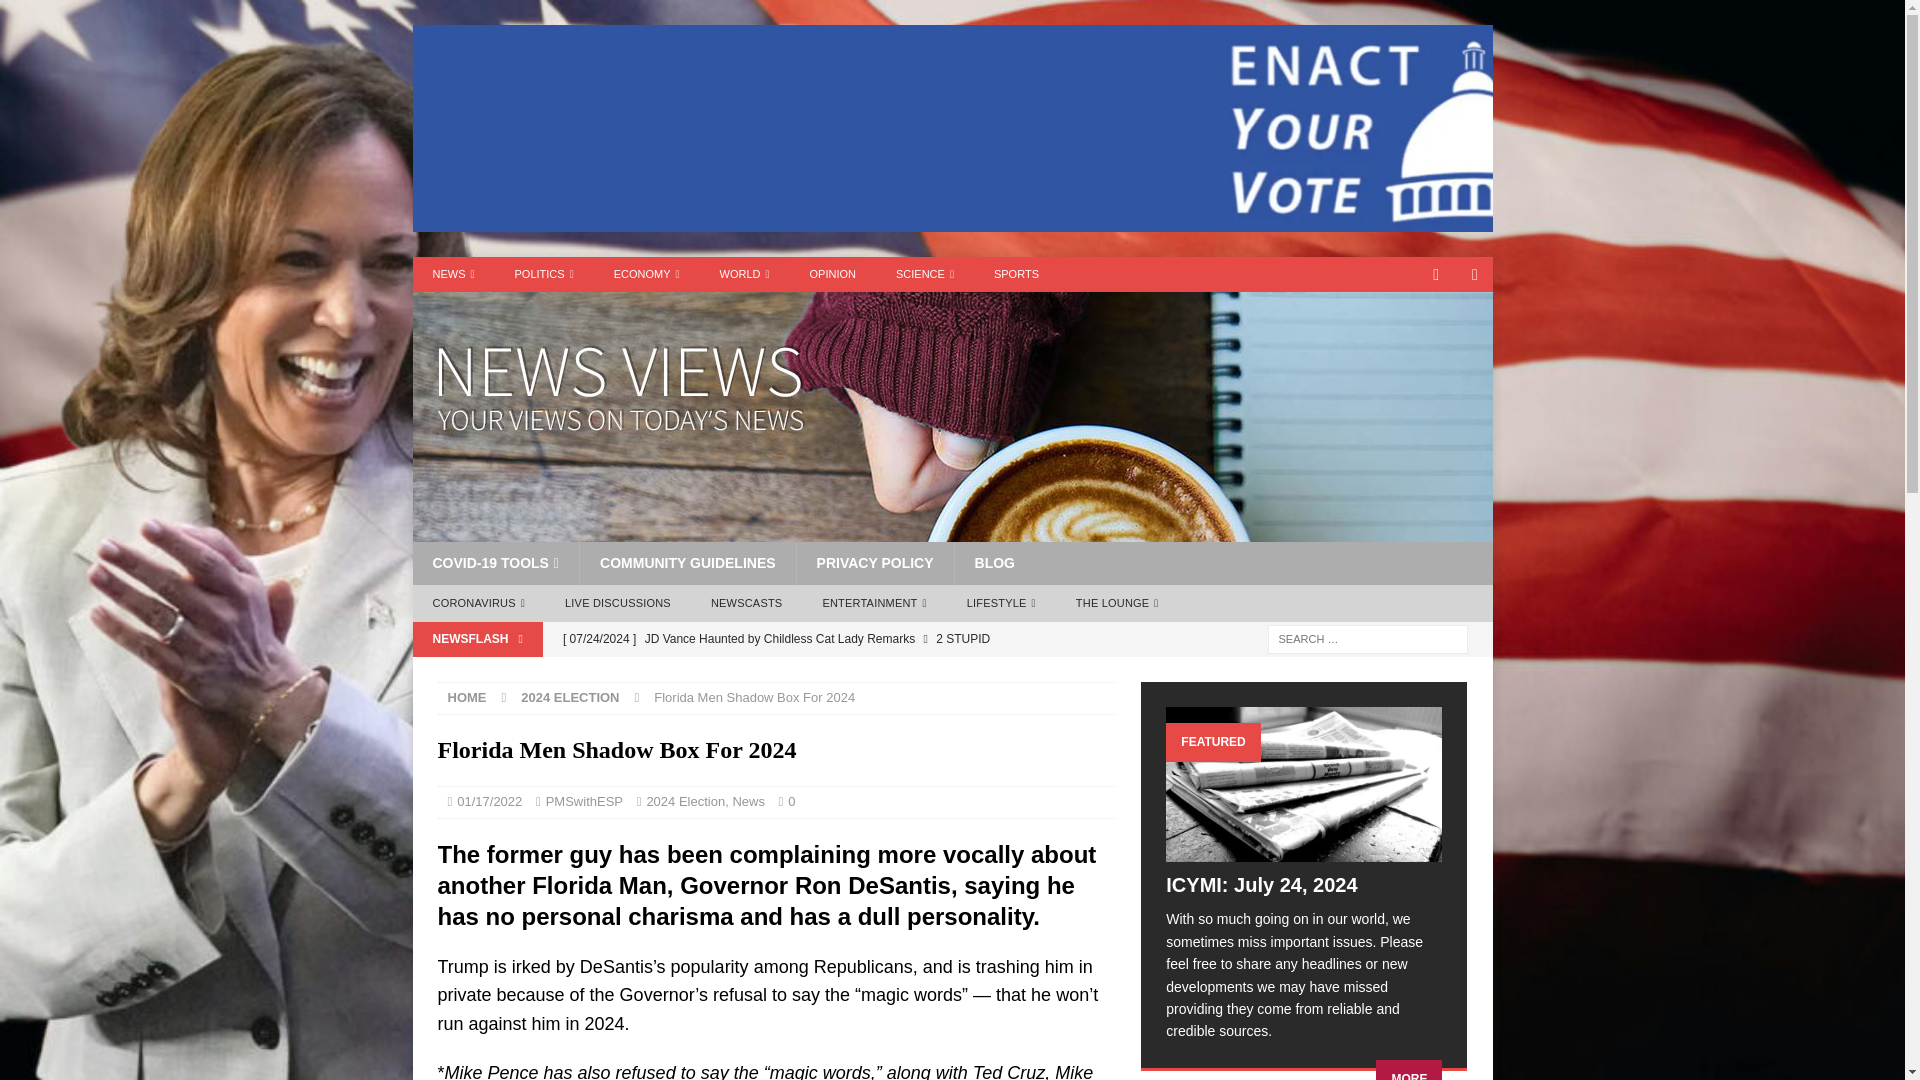 This screenshot has width=1920, height=1080. Describe the element at coordinates (1261, 884) in the screenshot. I see `ICYMI: July 24, 2024` at that location.